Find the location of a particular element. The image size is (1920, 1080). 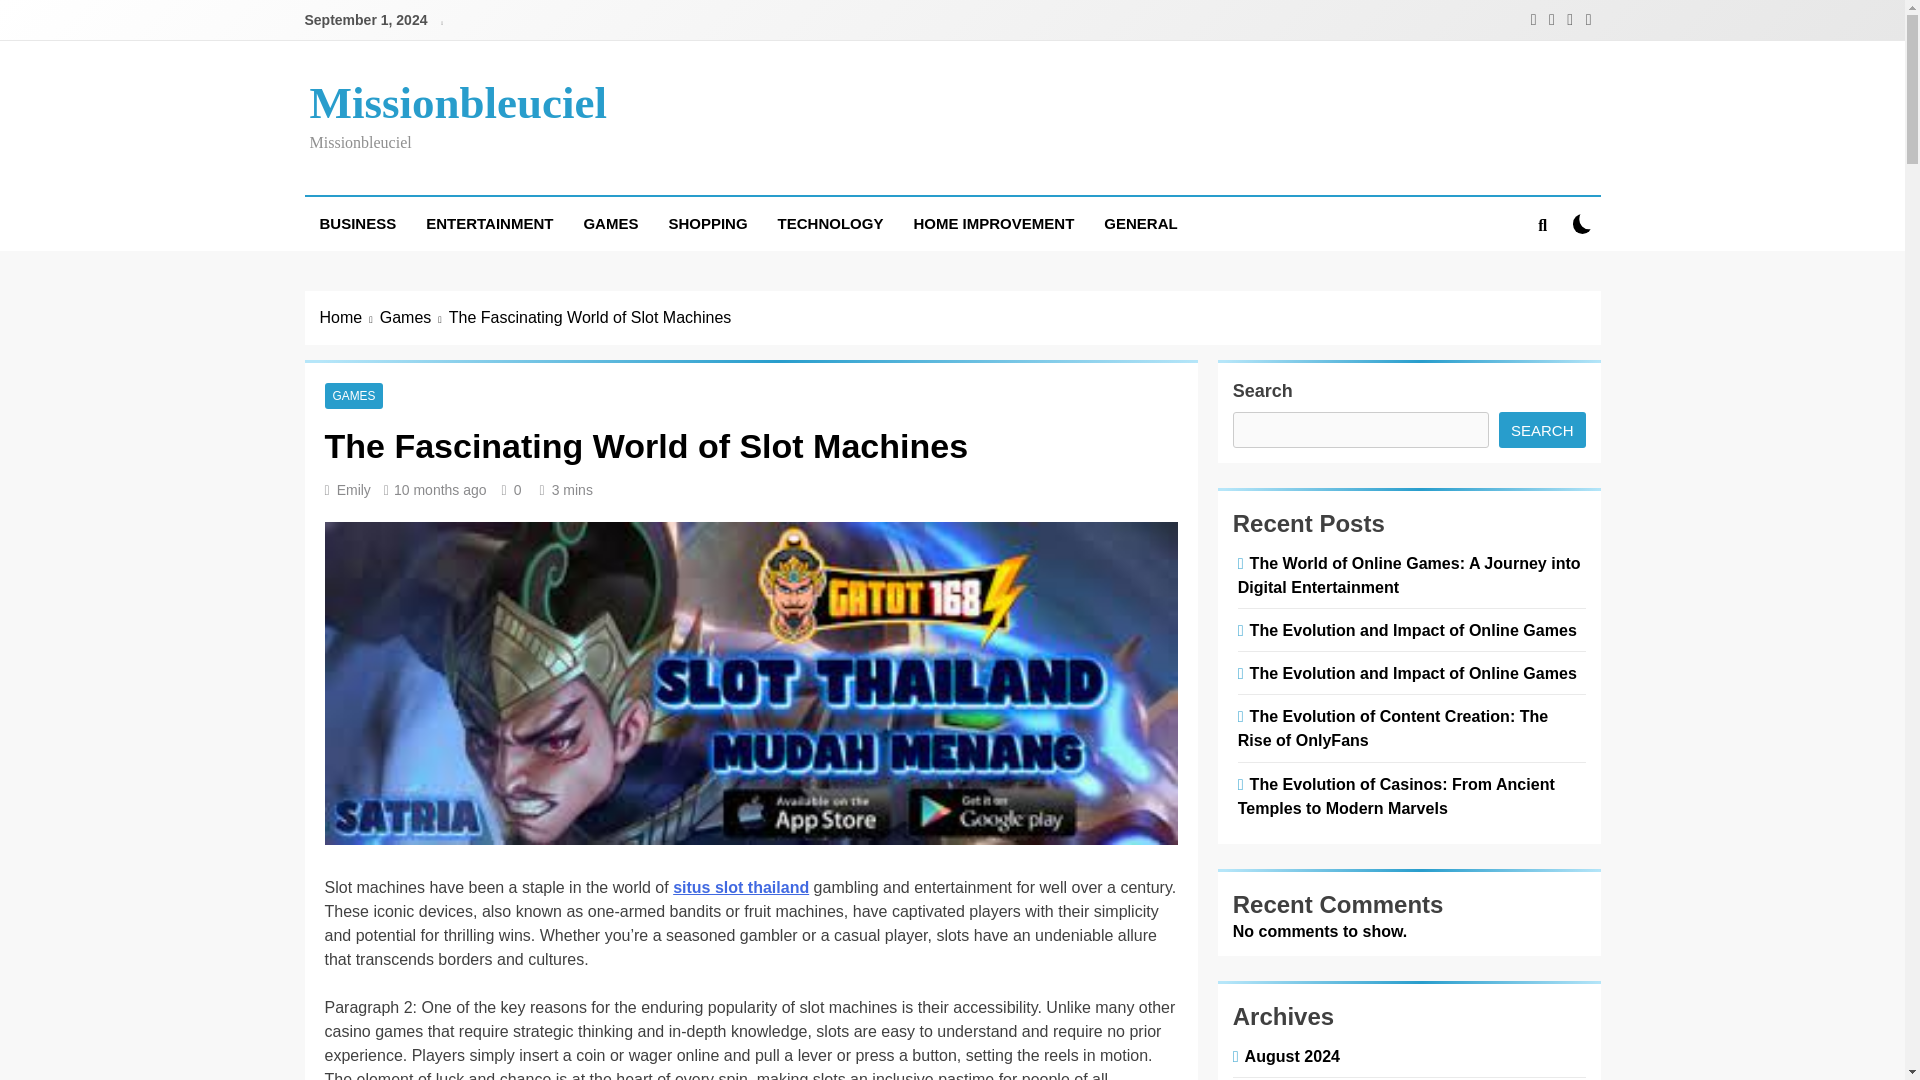

GAMES is located at coordinates (353, 395).